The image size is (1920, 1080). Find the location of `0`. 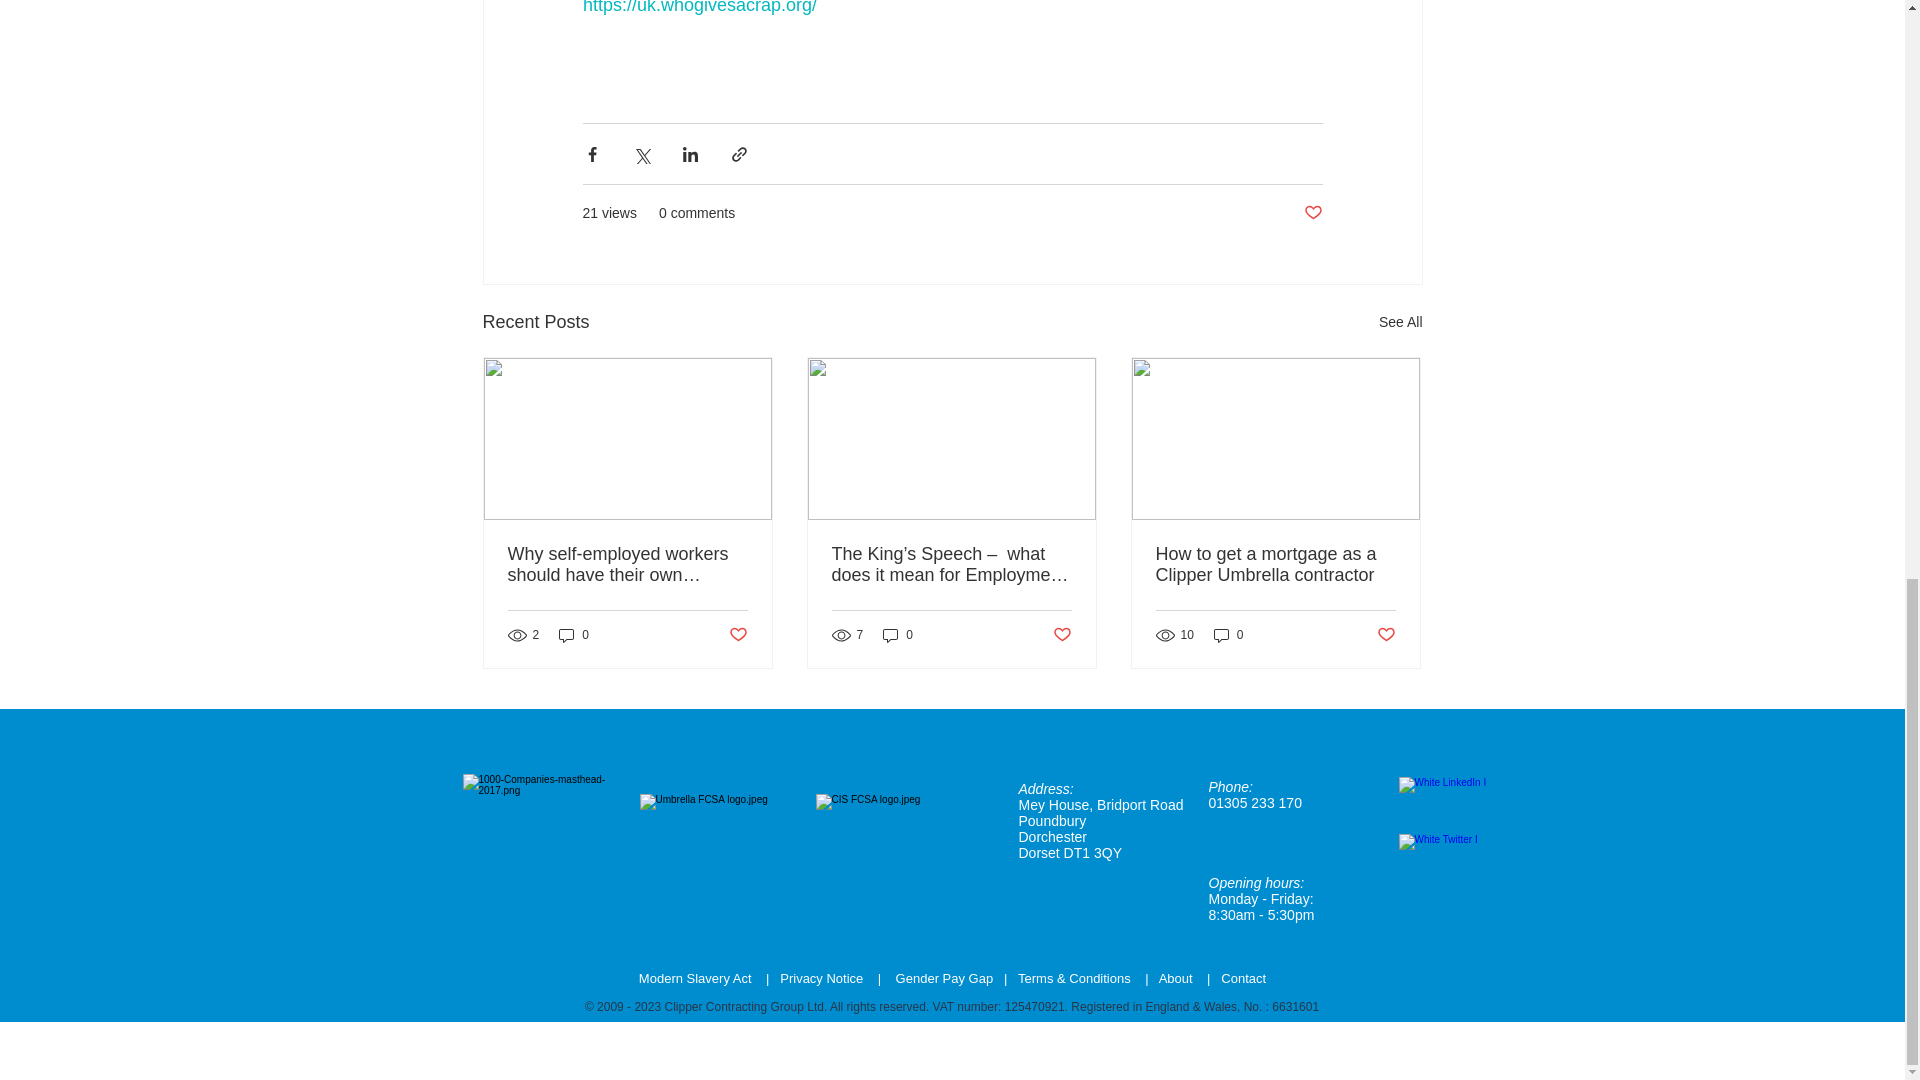

0 is located at coordinates (574, 635).